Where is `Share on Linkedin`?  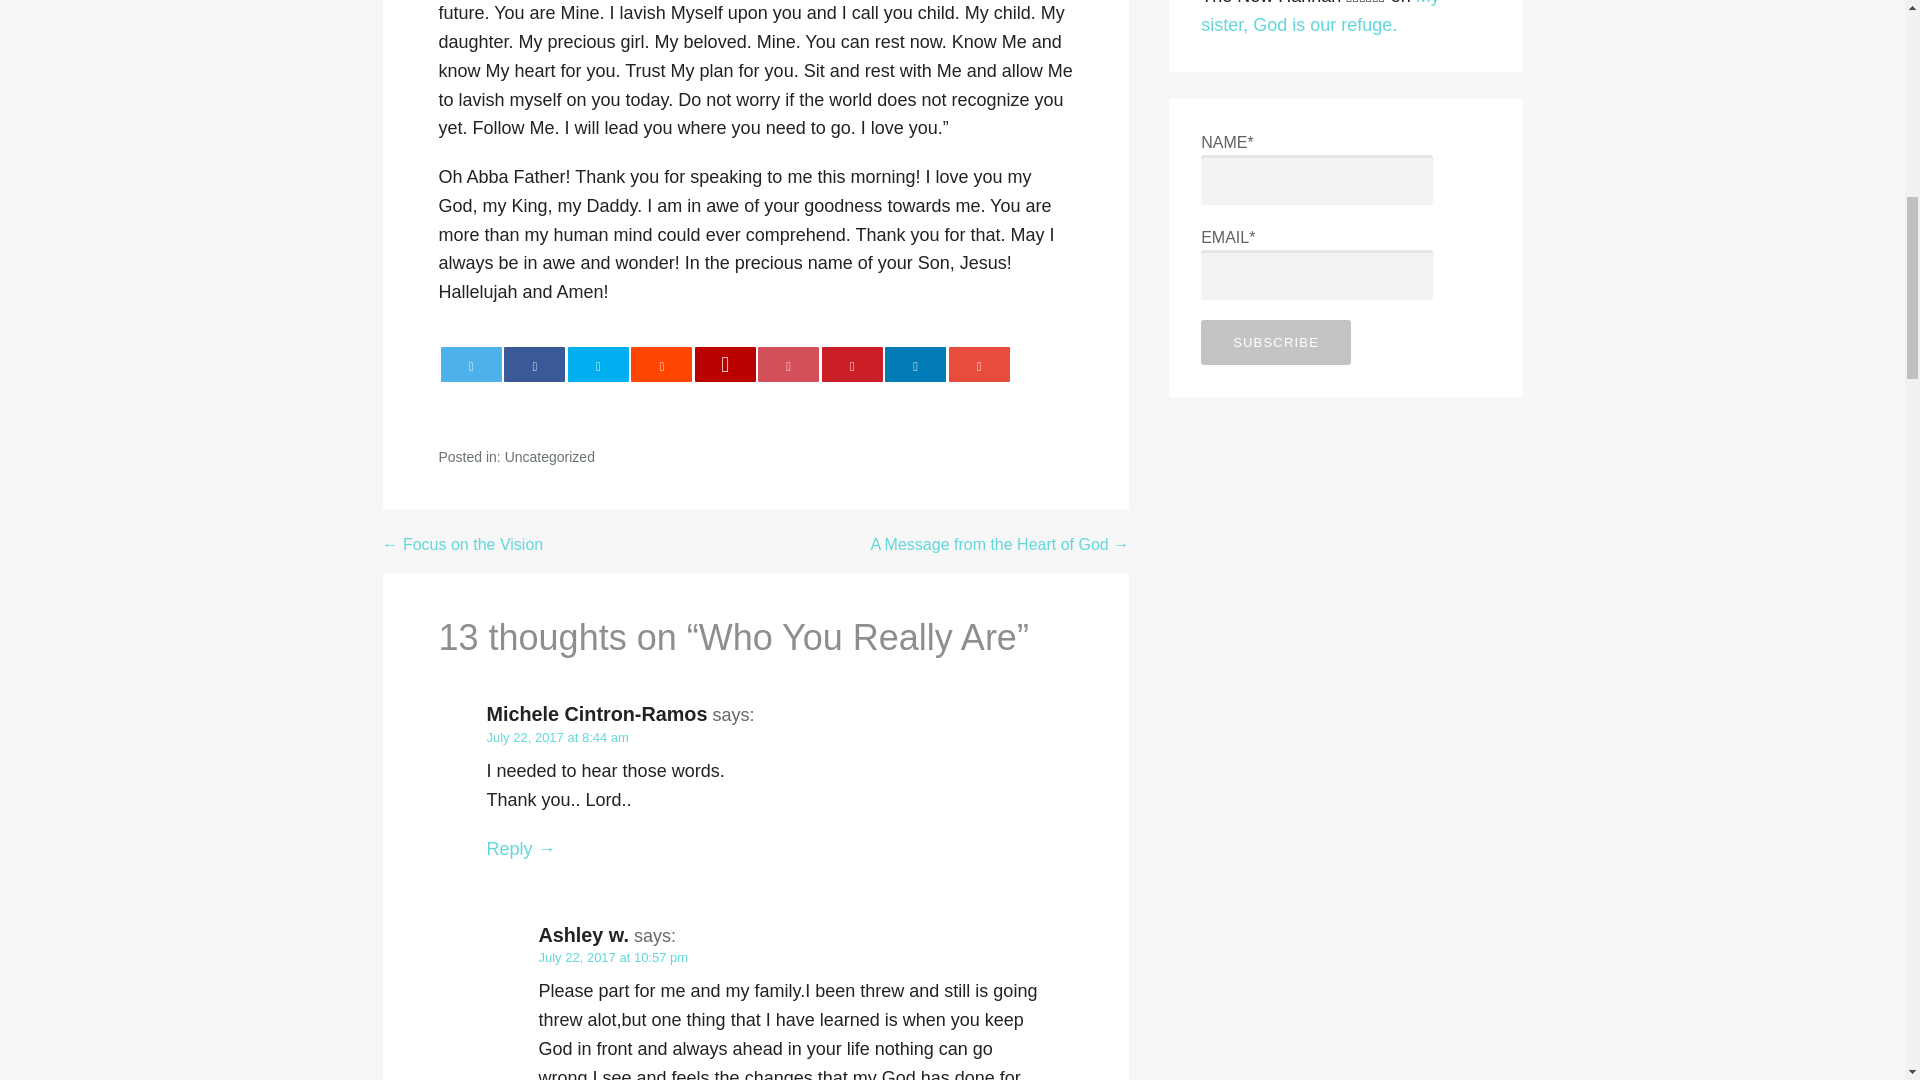
Share on Linkedin is located at coordinates (916, 364).